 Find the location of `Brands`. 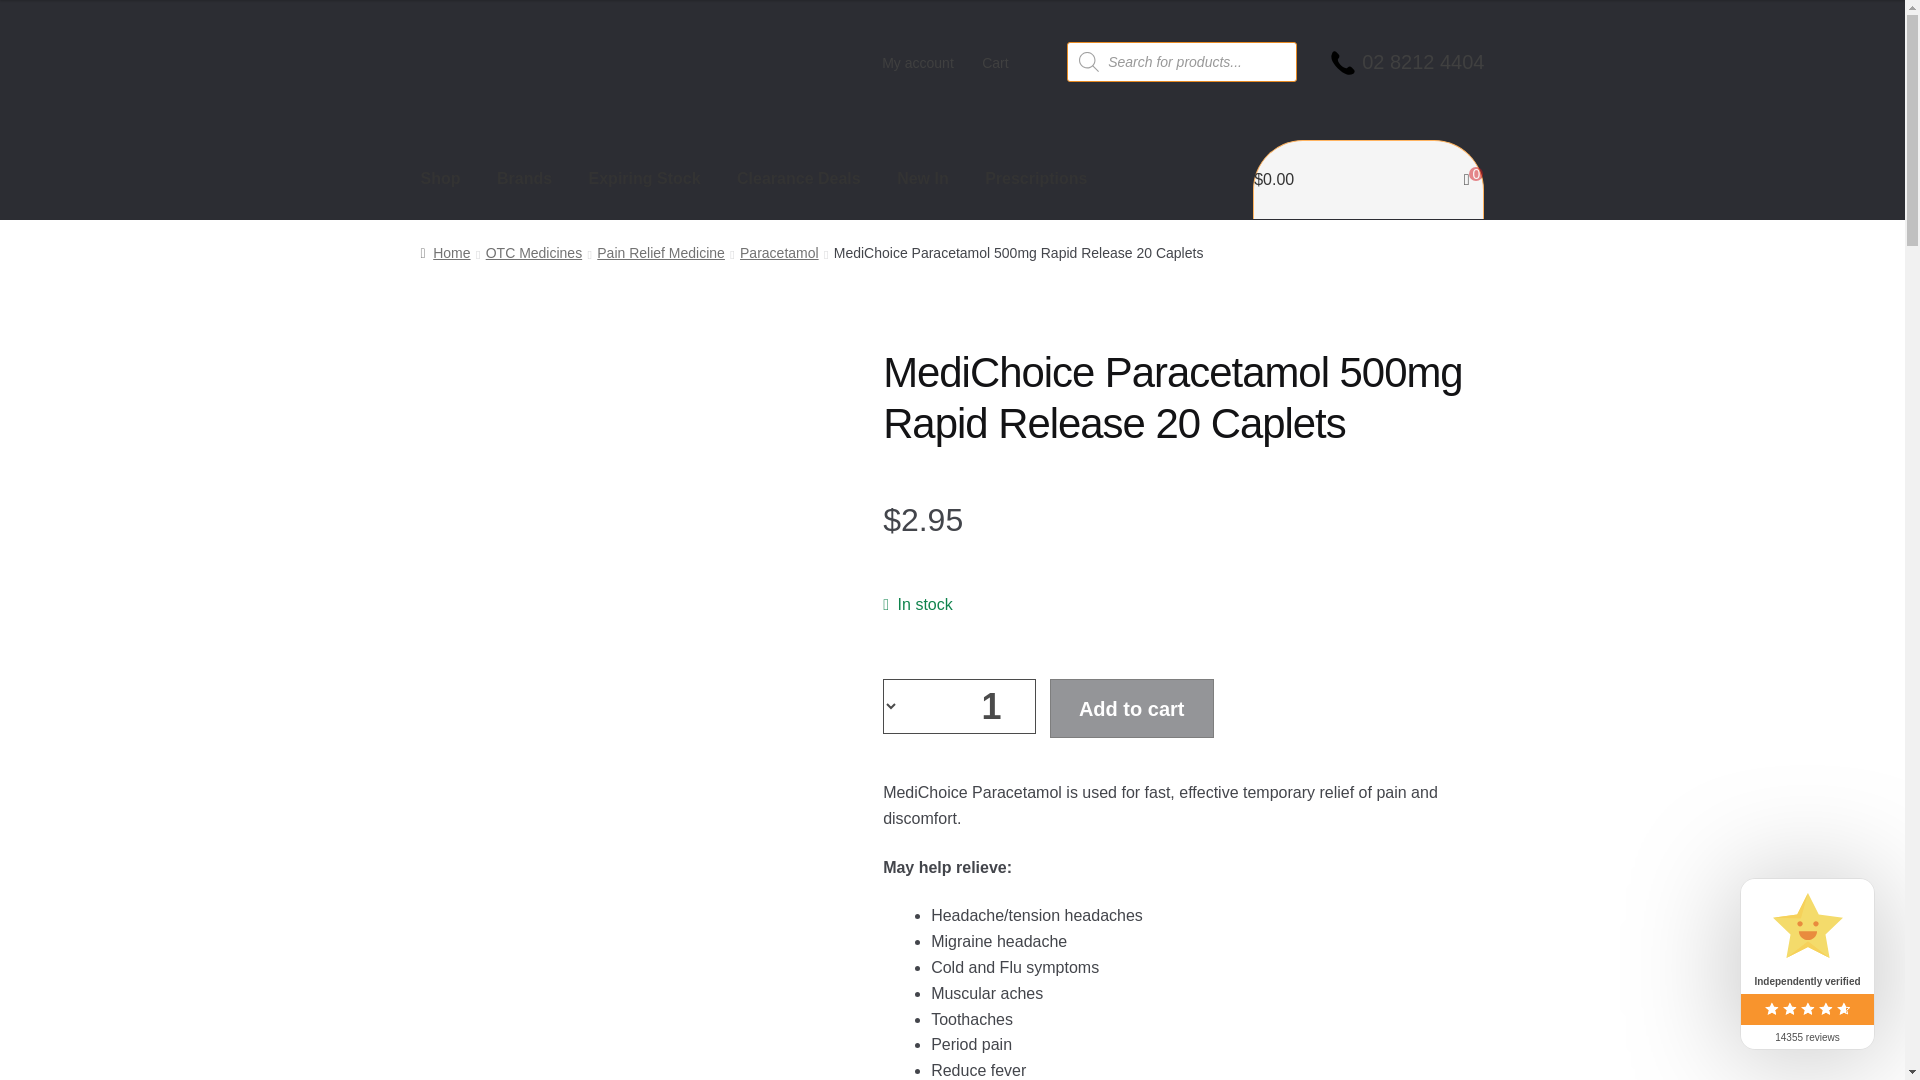

Brands is located at coordinates (524, 179).